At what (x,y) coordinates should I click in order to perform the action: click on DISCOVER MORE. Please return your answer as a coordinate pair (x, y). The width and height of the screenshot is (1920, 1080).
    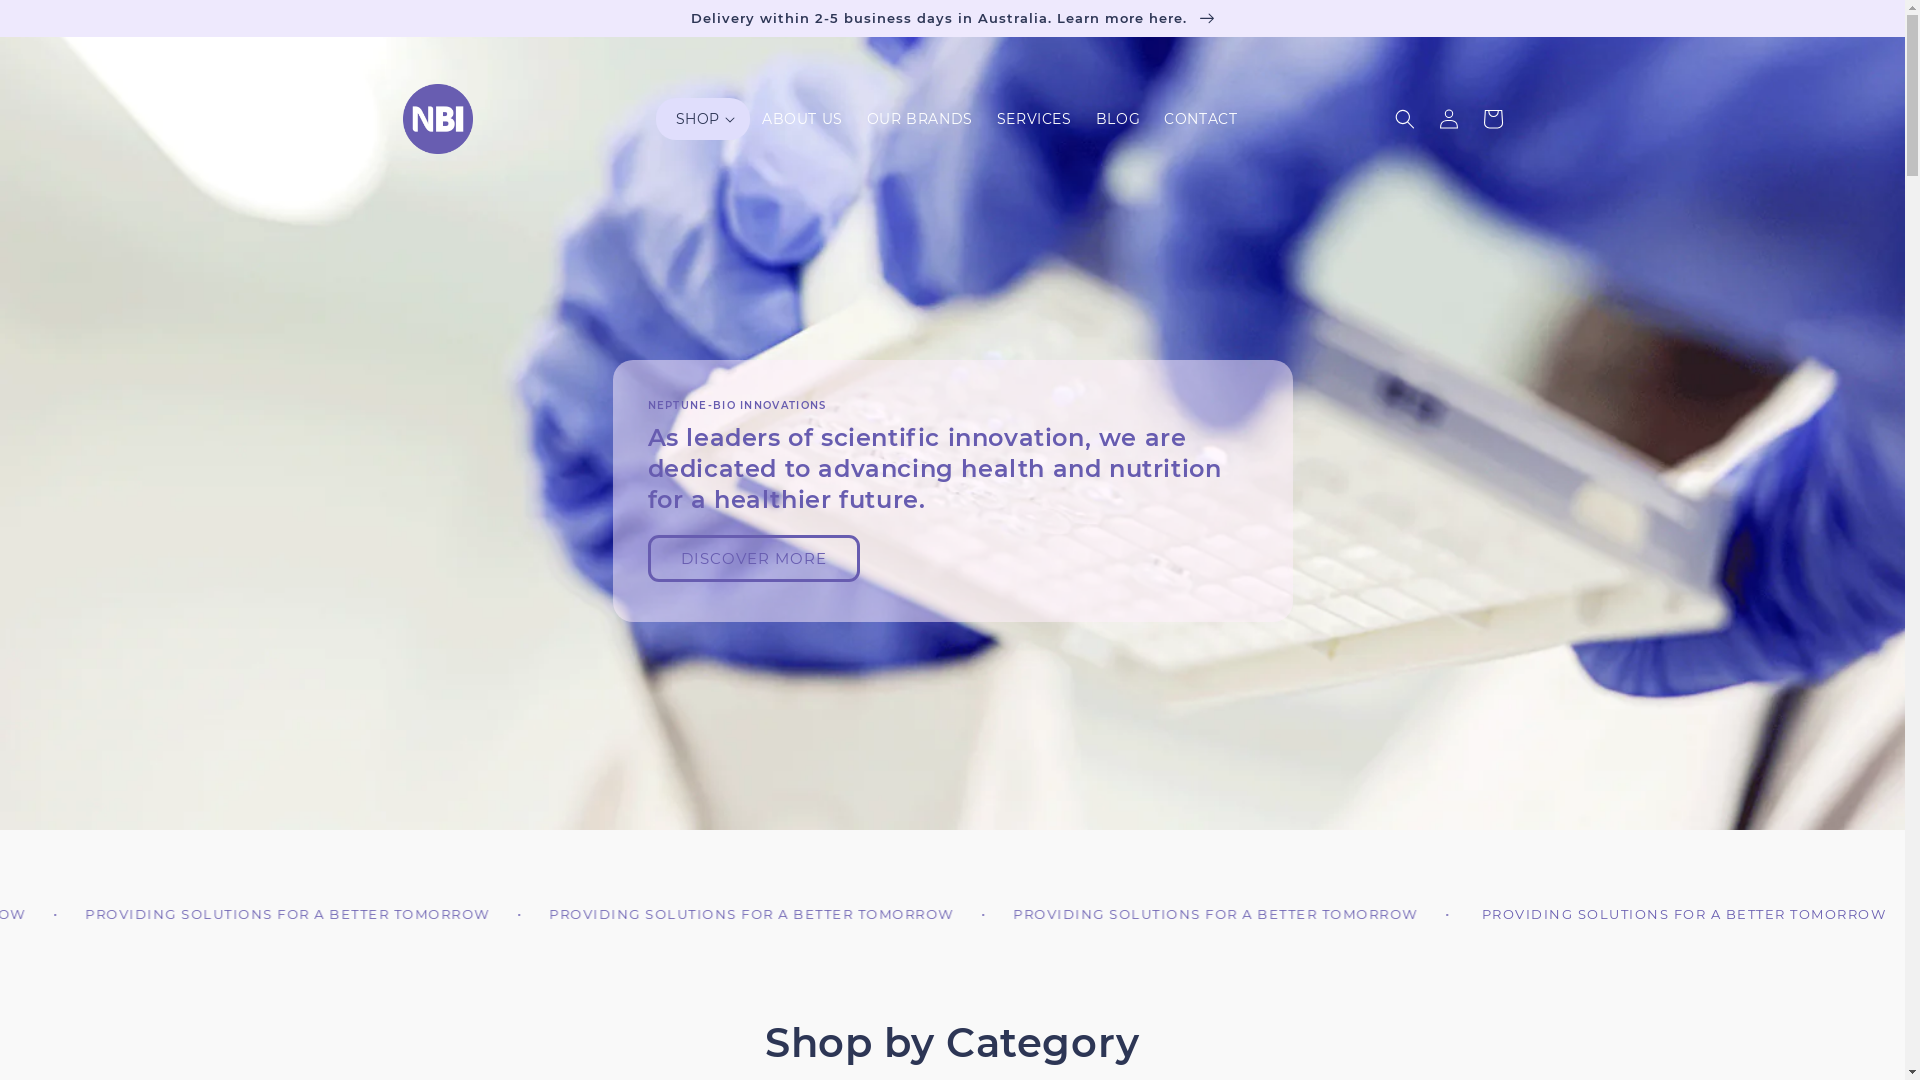
    Looking at the image, I should click on (754, 558).